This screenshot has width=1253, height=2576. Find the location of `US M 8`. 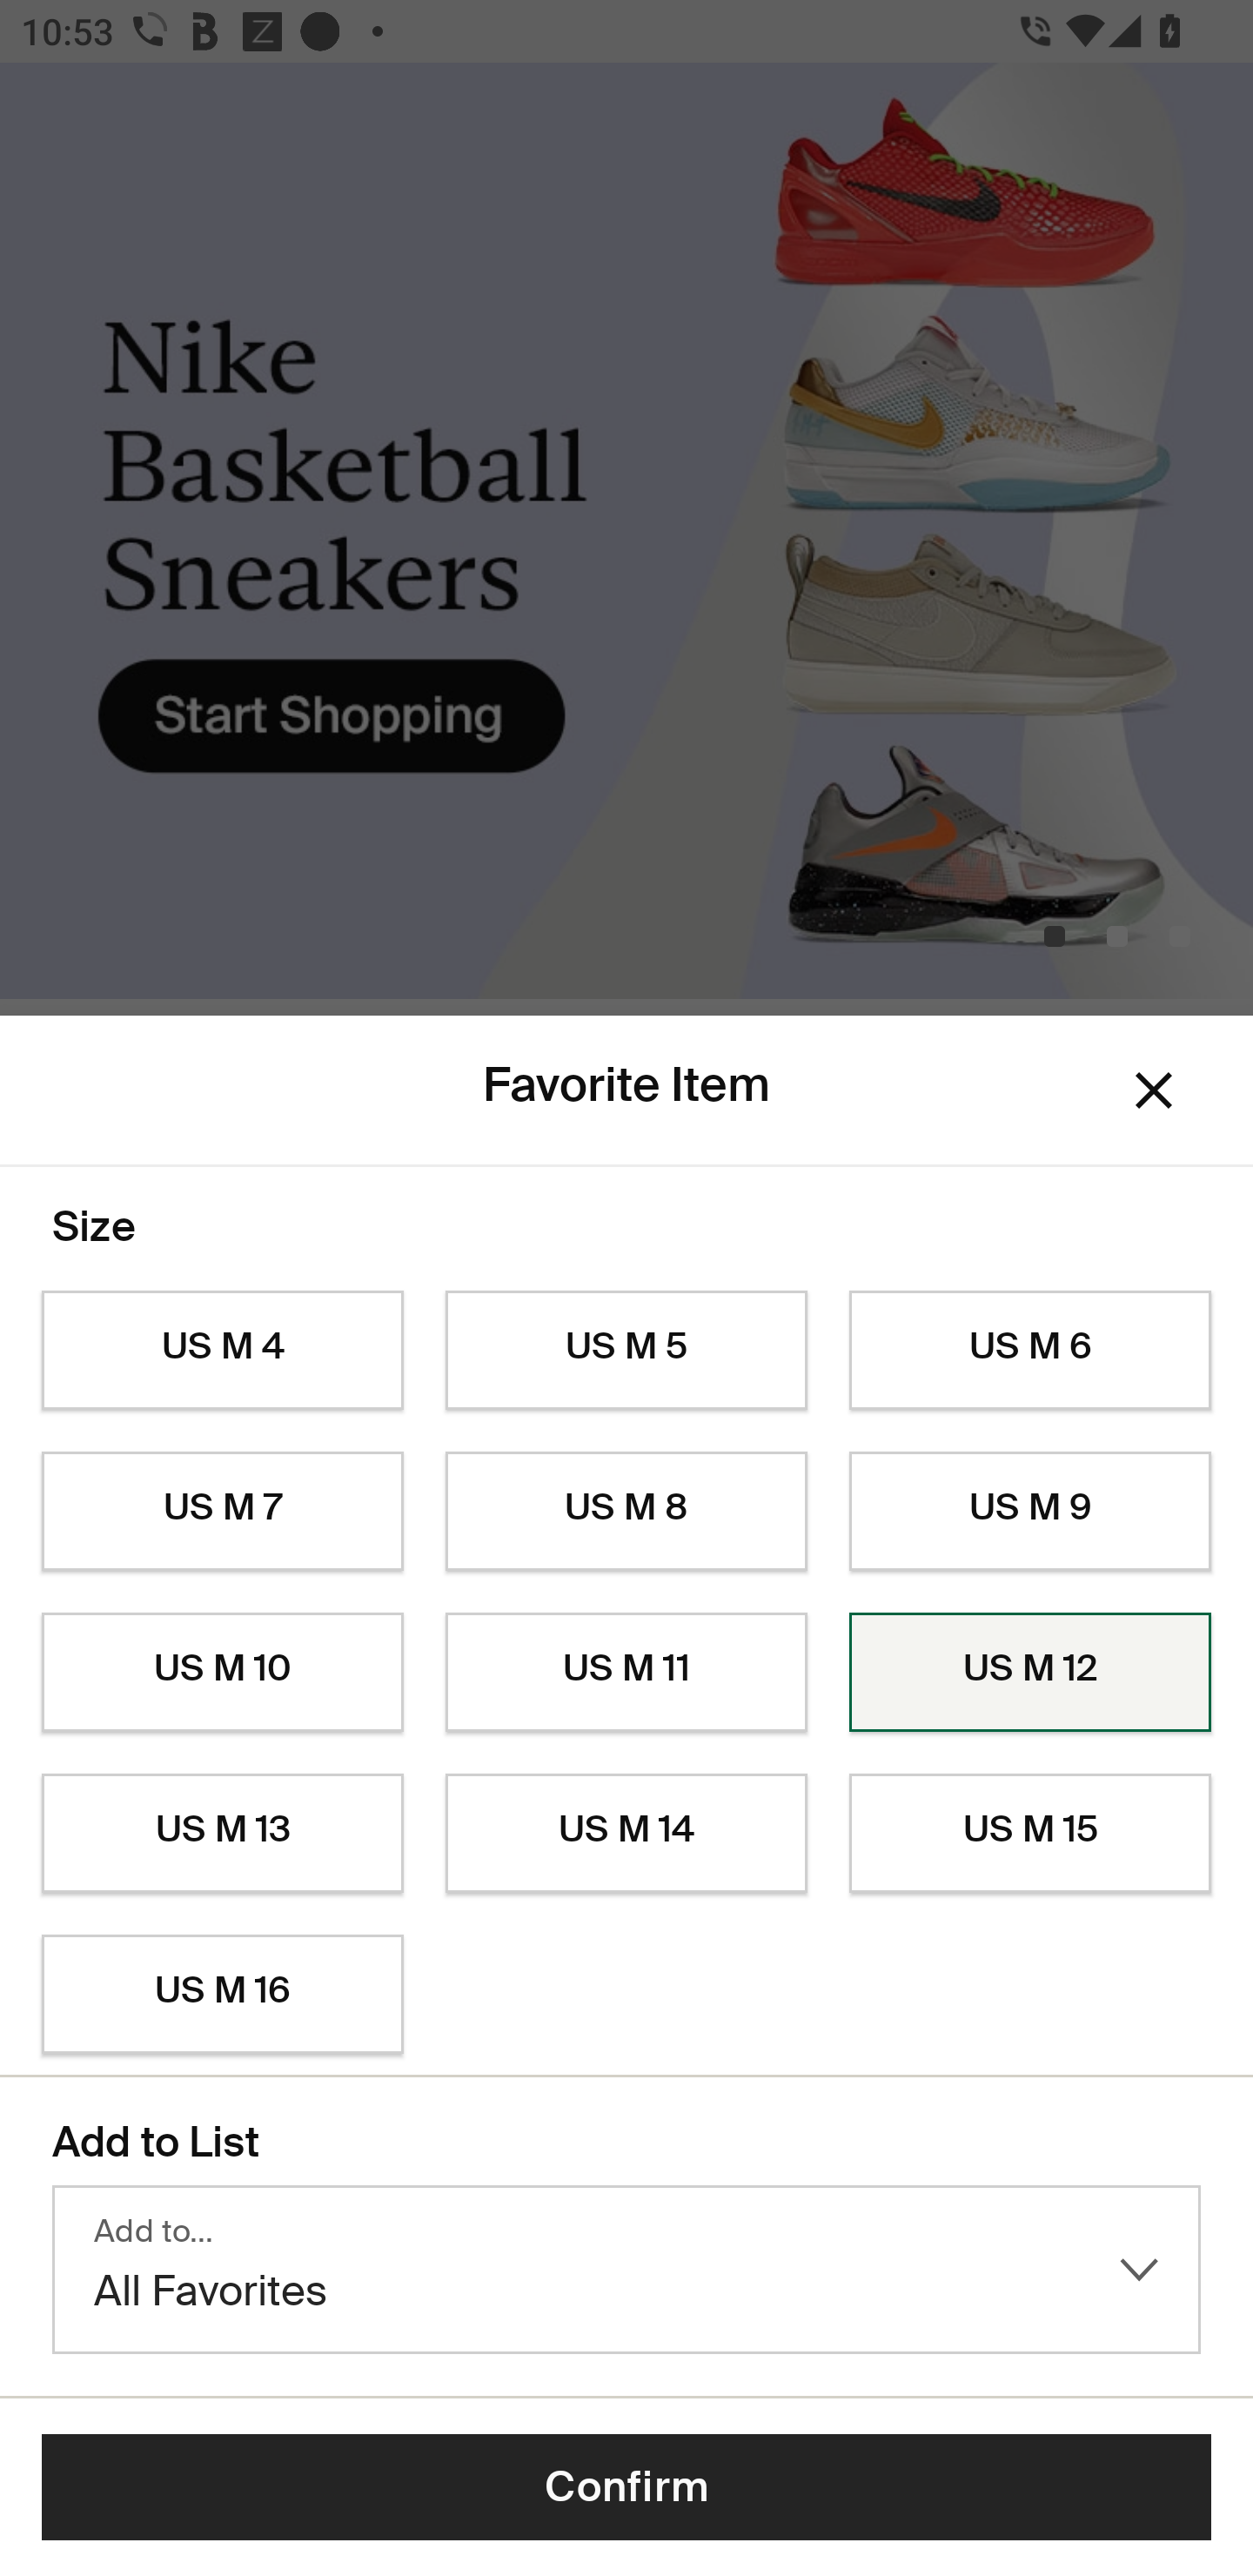

US M 8 is located at coordinates (626, 1511).